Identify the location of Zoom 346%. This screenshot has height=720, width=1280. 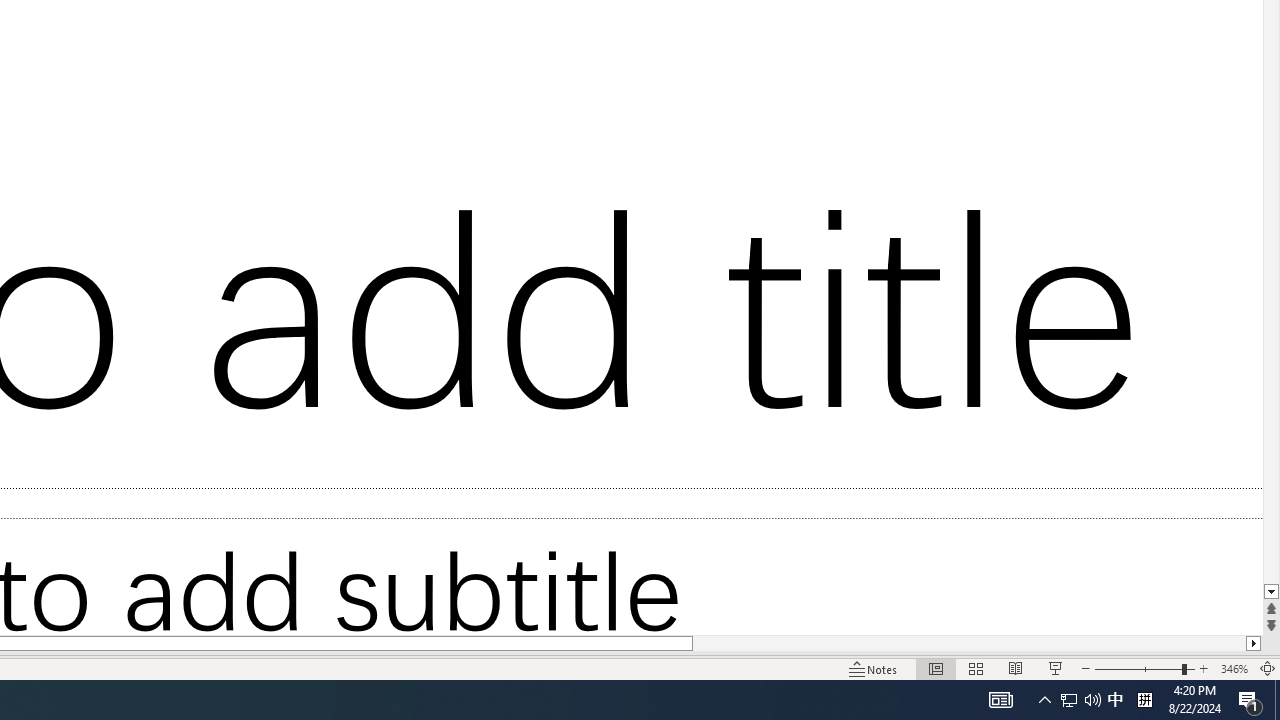
(1234, 668).